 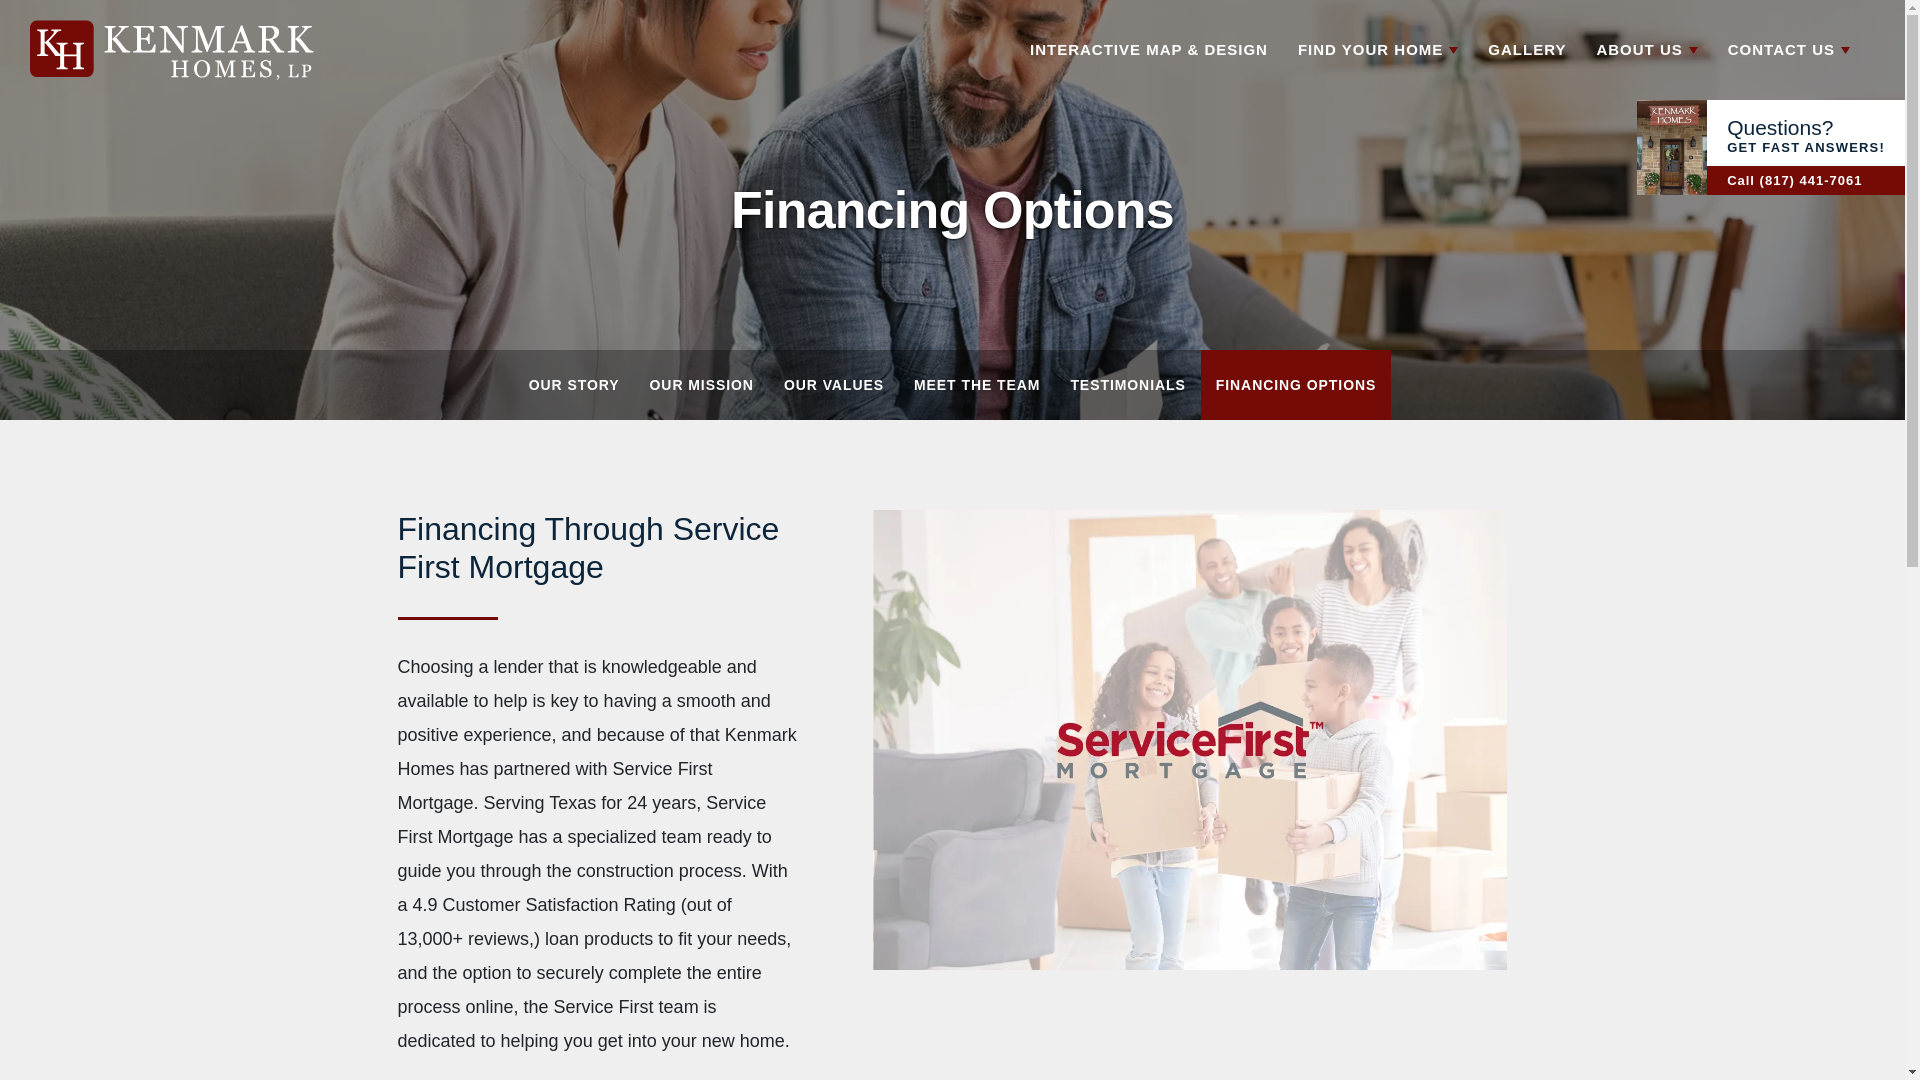 What do you see at coordinates (976, 384) in the screenshot?
I see `MEET THE TEAM` at bounding box center [976, 384].